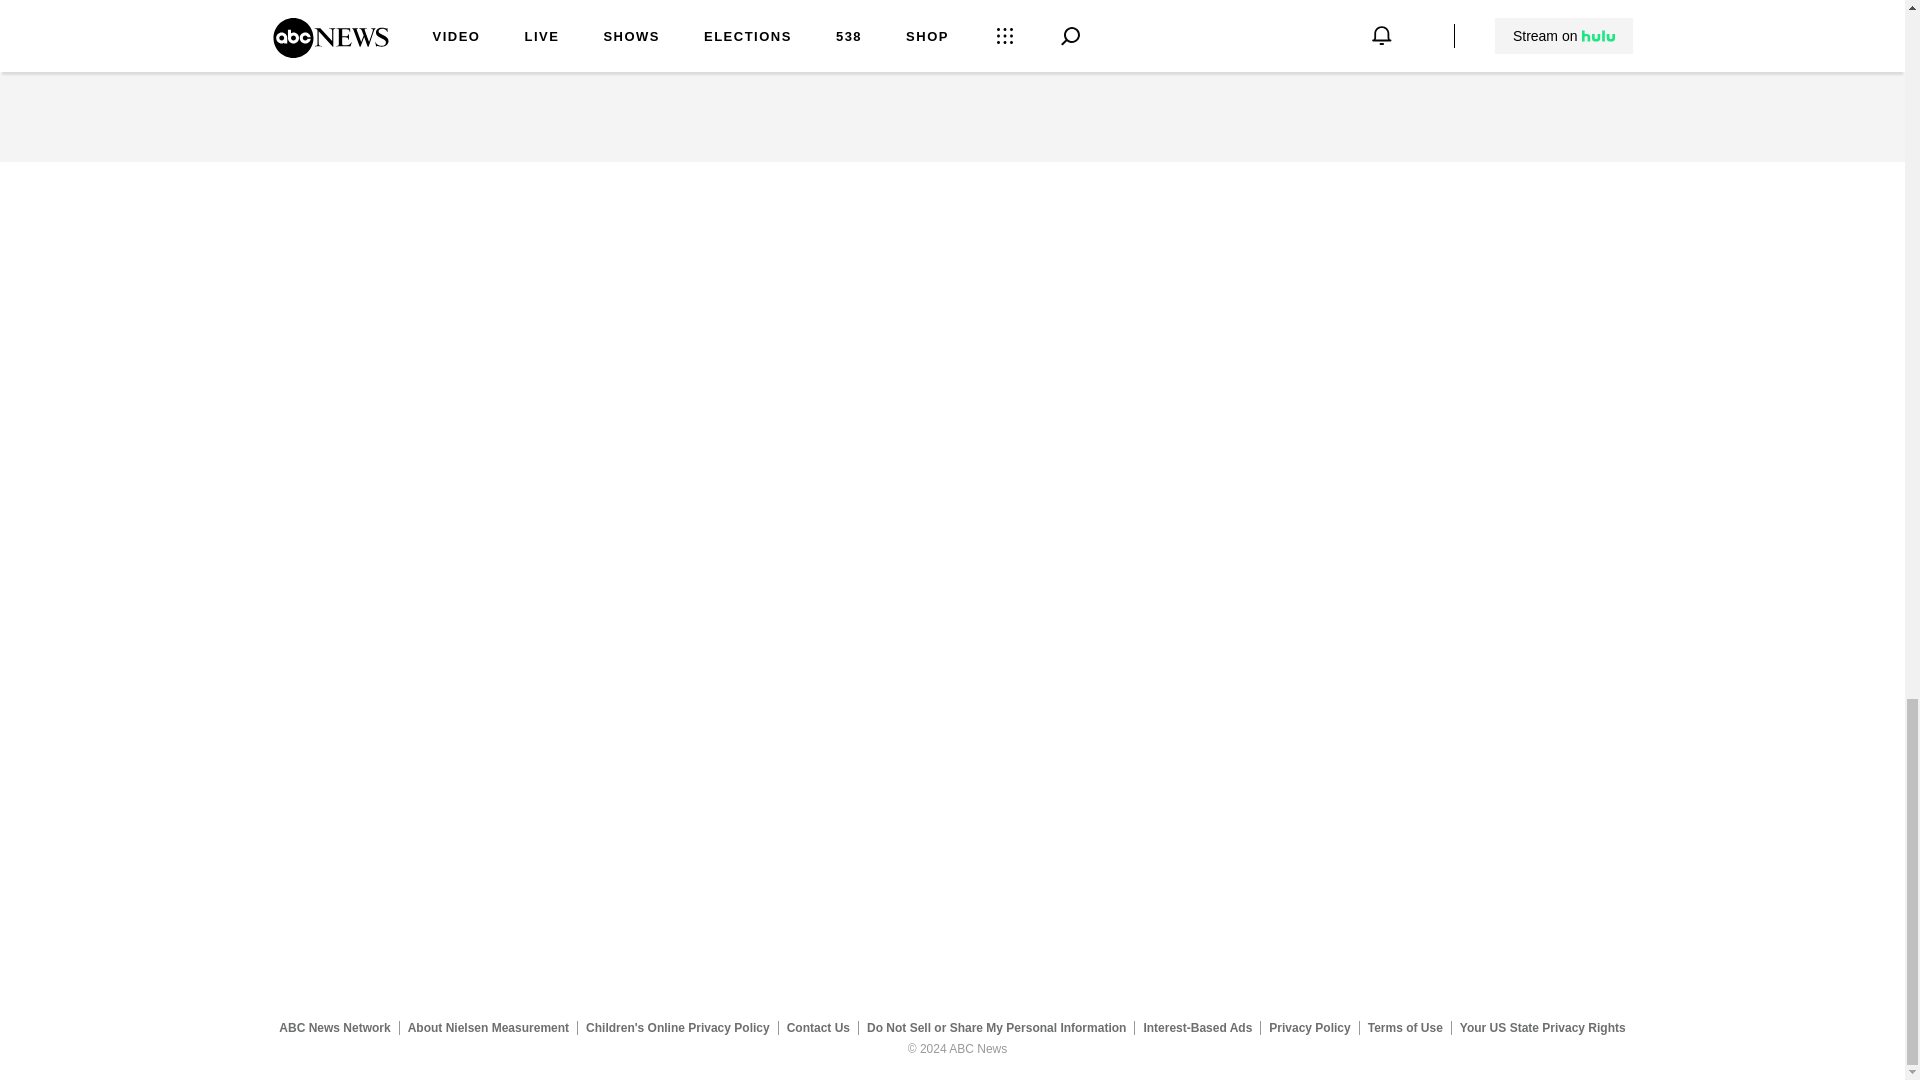 The width and height of the screenshot is (1920, 1080). What do you see at coordinates (334, 1027) in the screenshot?
I see `ABC News Network` at bounding box center [334, 1027].